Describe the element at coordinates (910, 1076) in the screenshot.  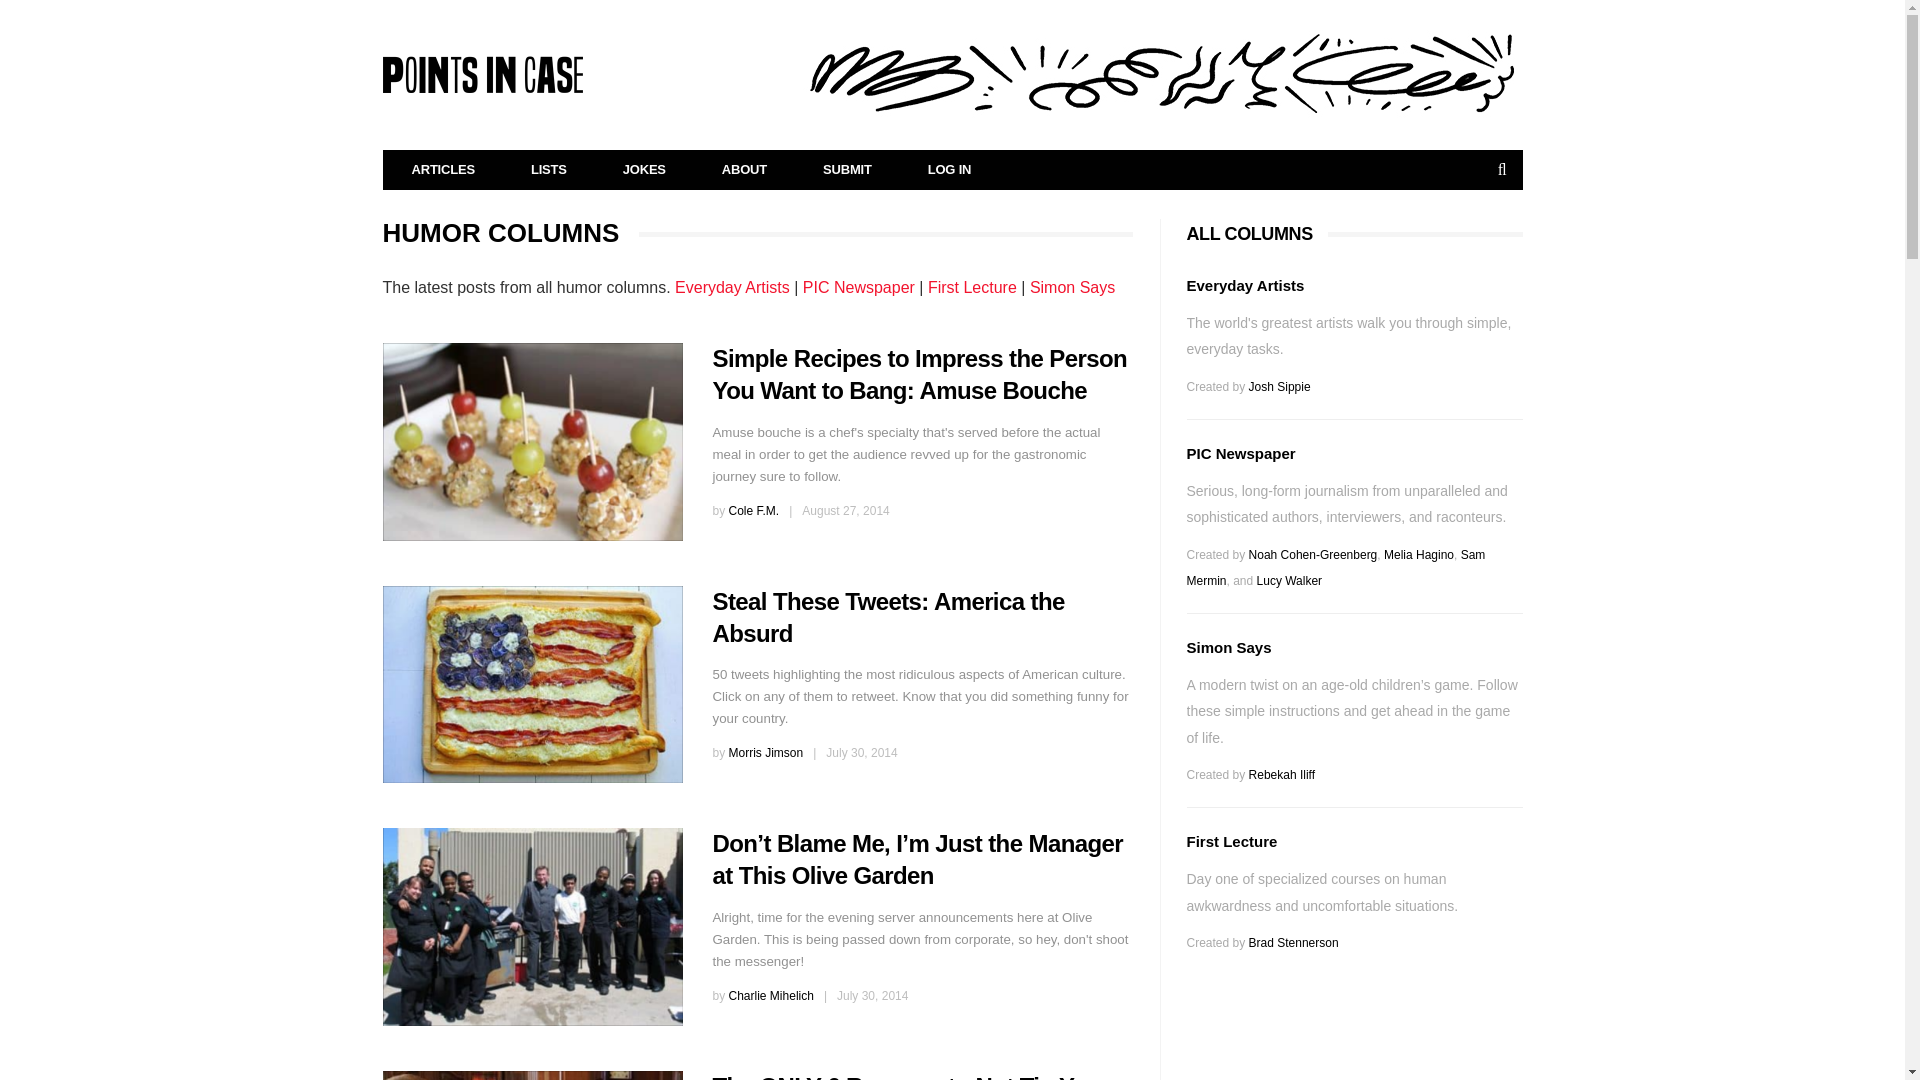
I see `The ONLY 6 Reasons to Not Tip Your Server` at that location.